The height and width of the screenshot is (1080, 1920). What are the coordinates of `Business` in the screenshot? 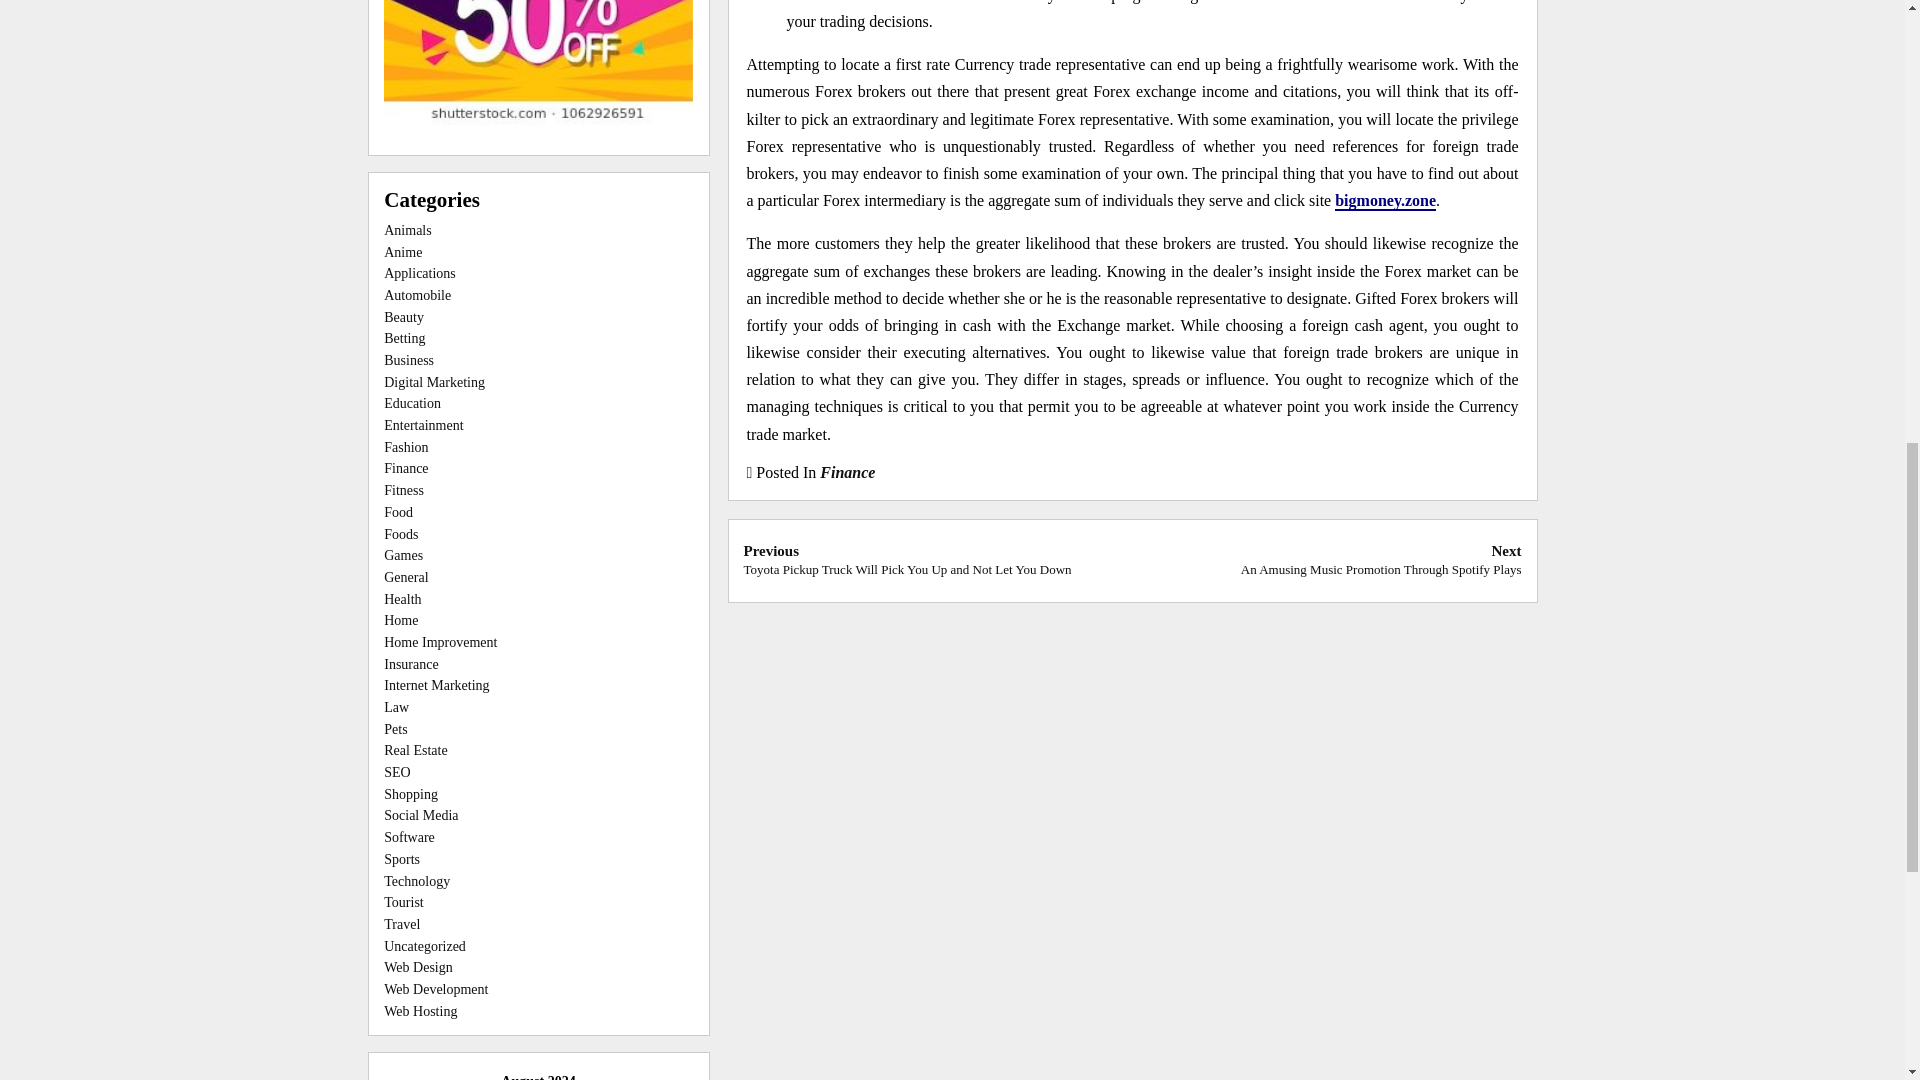 It's located at (408, 360).